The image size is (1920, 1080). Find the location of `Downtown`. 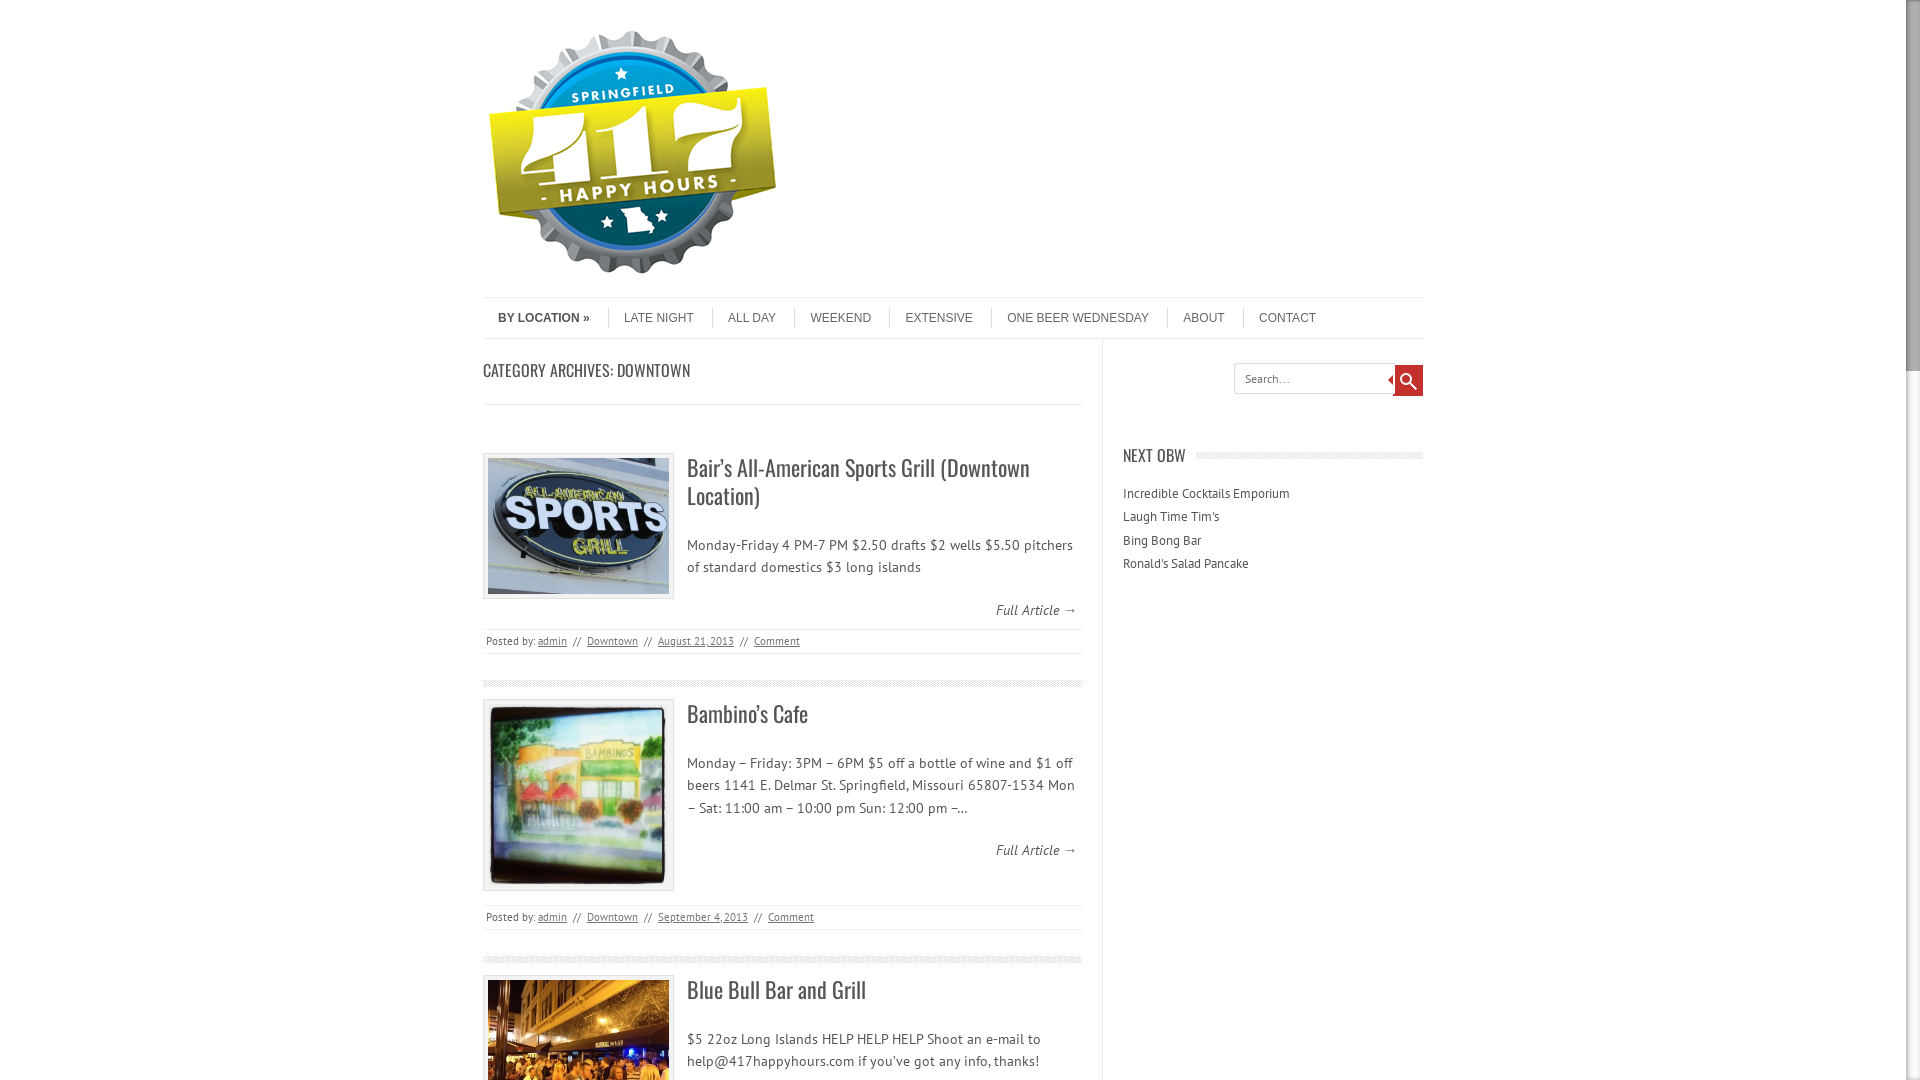

Downtown is located at coordinates (612, 917).